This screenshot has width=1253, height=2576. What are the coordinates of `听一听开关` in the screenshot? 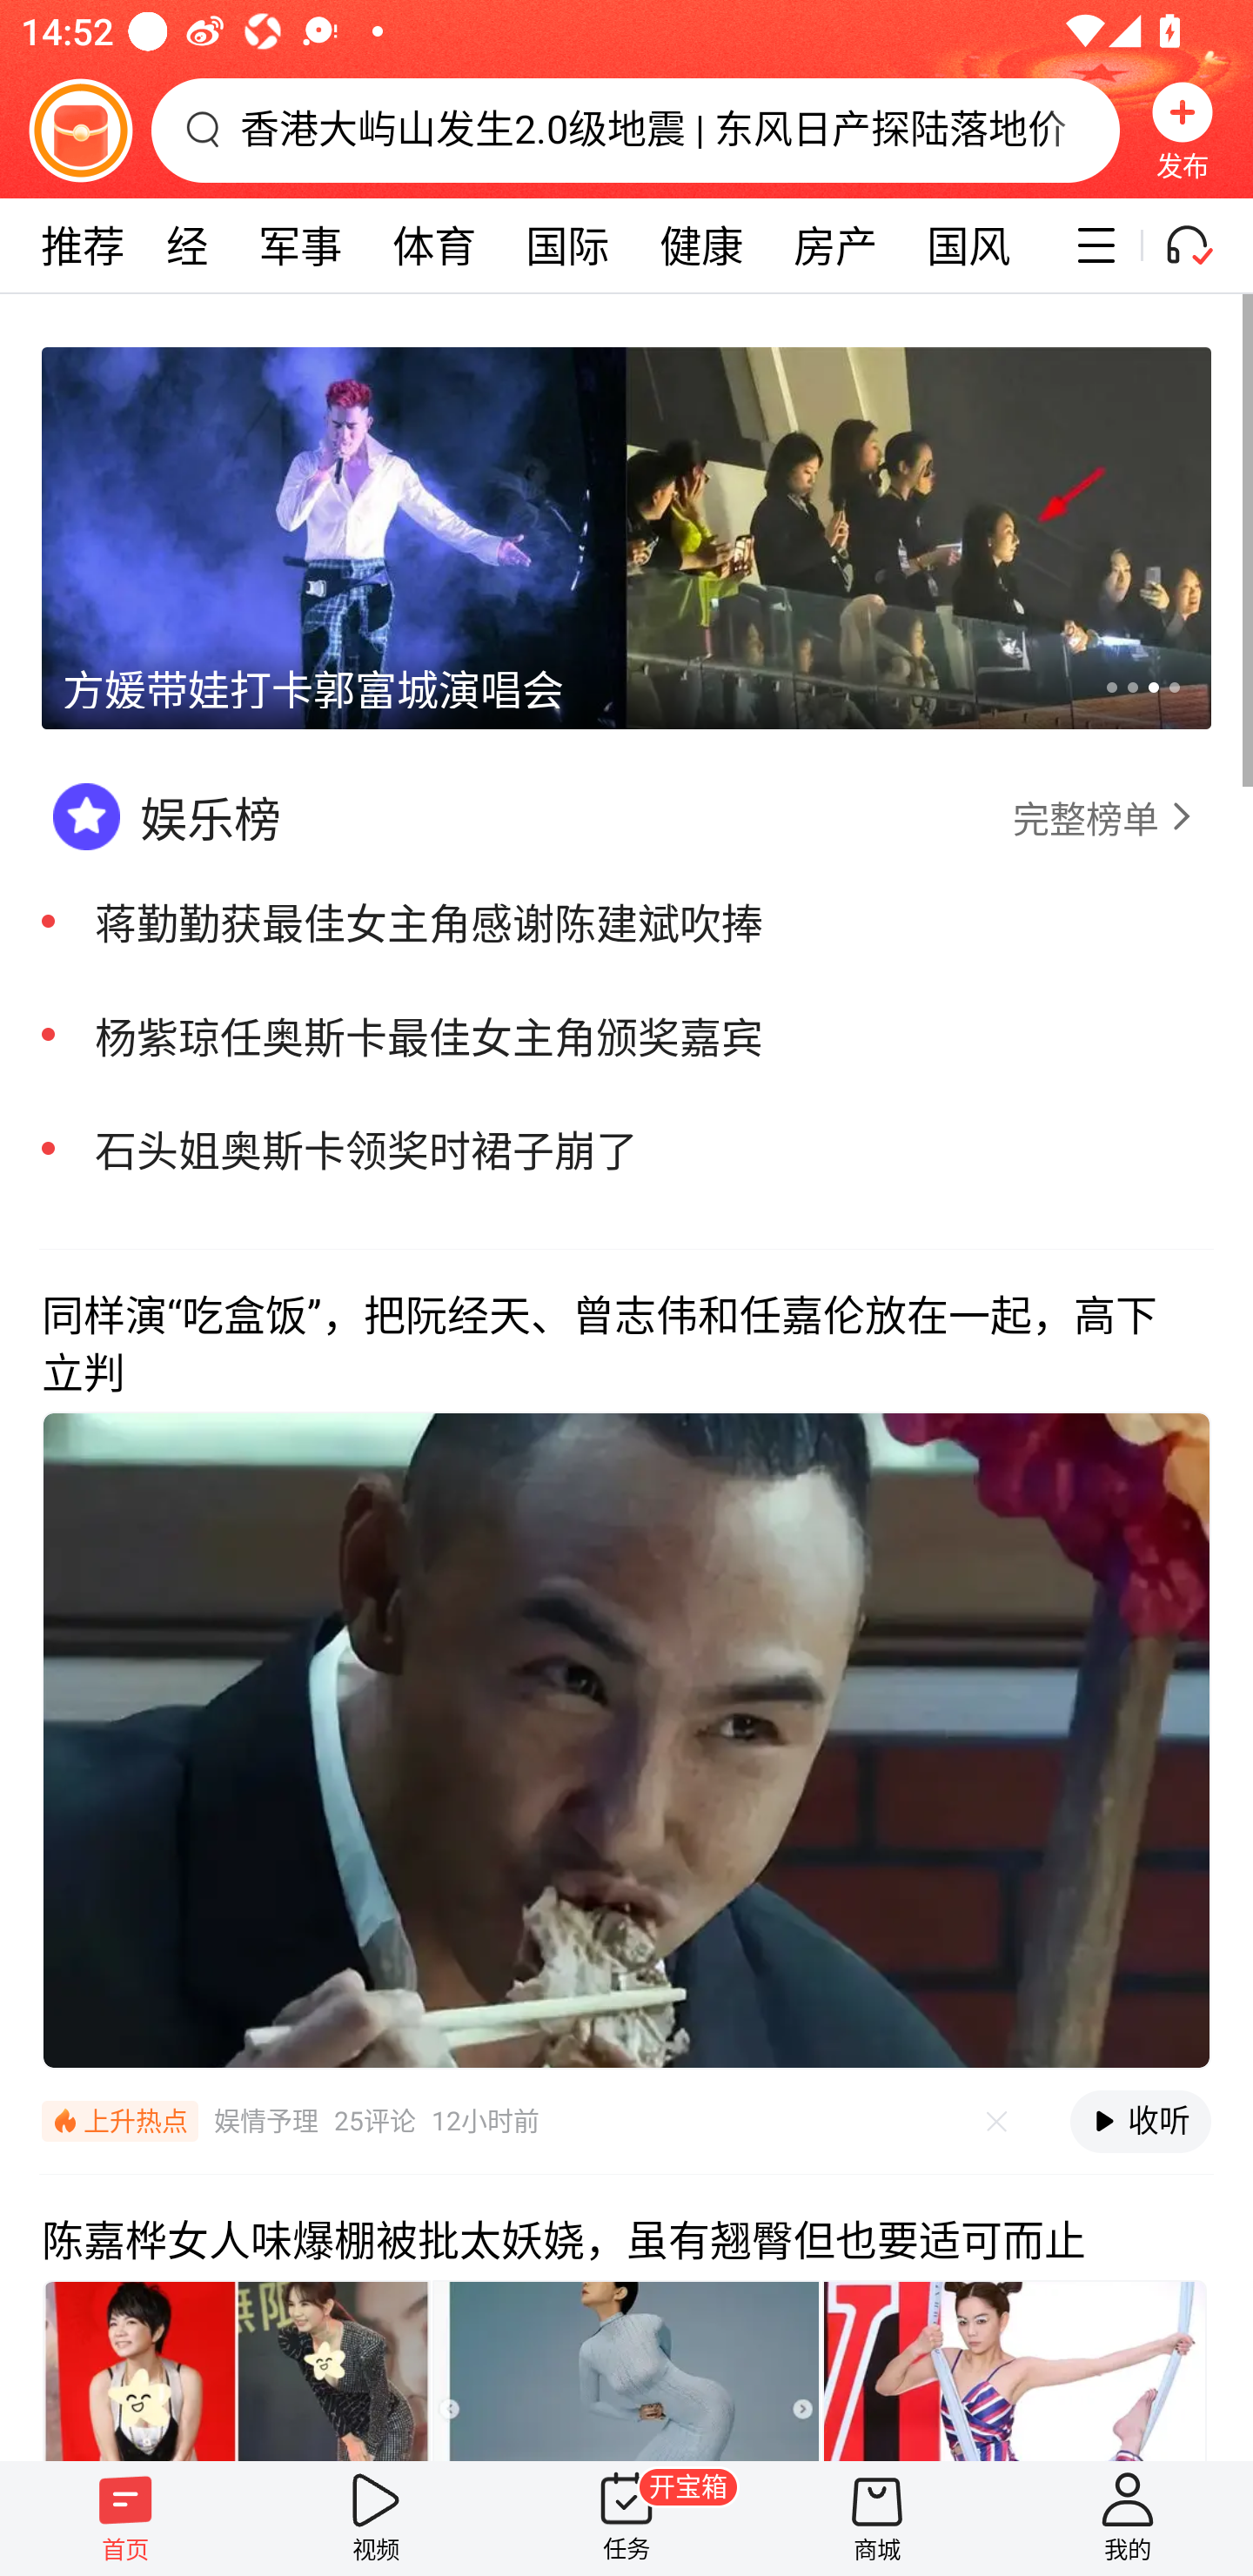 It's located at (1203, 245).